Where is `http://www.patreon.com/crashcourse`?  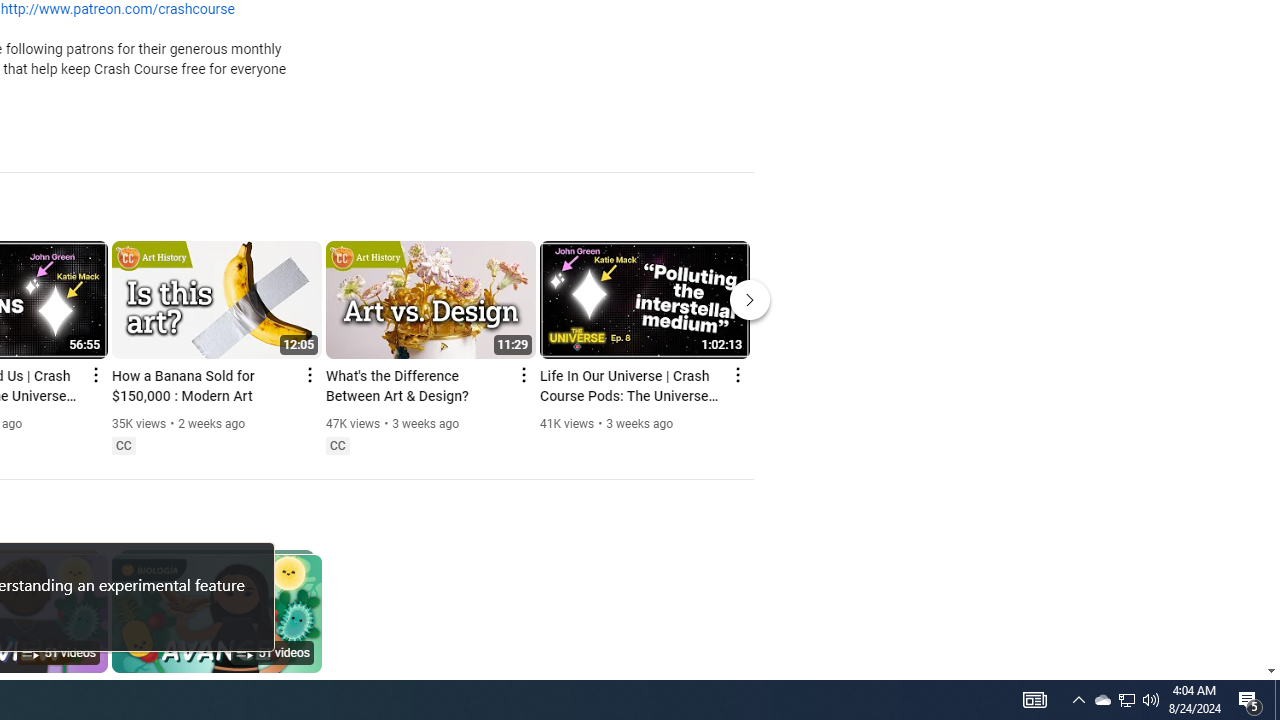
http://www.patreon.com/crashcourse is located at coordinates (118, 10).